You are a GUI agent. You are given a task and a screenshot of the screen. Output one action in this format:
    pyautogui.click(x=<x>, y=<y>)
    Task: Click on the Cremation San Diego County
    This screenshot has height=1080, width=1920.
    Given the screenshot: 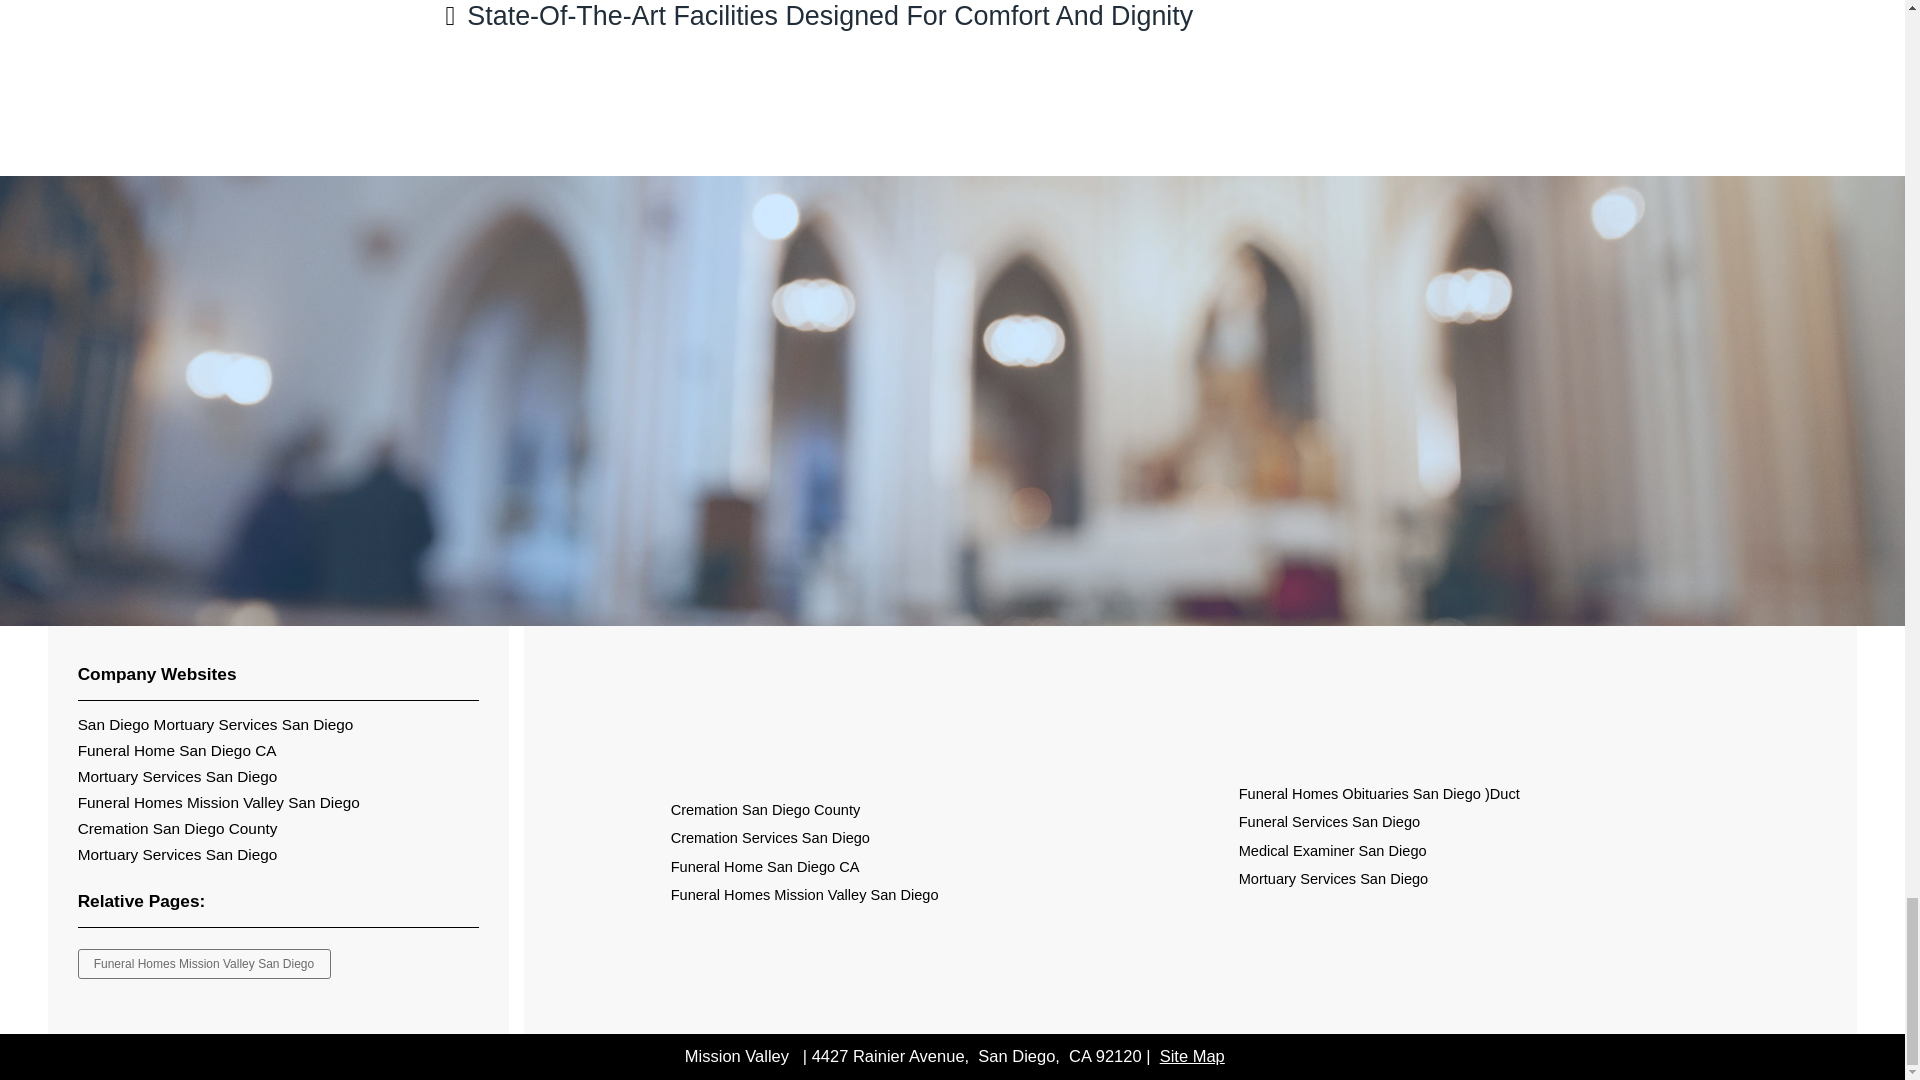 What is the action you would take?
    pyautogui.click(x=765, y=810)
    